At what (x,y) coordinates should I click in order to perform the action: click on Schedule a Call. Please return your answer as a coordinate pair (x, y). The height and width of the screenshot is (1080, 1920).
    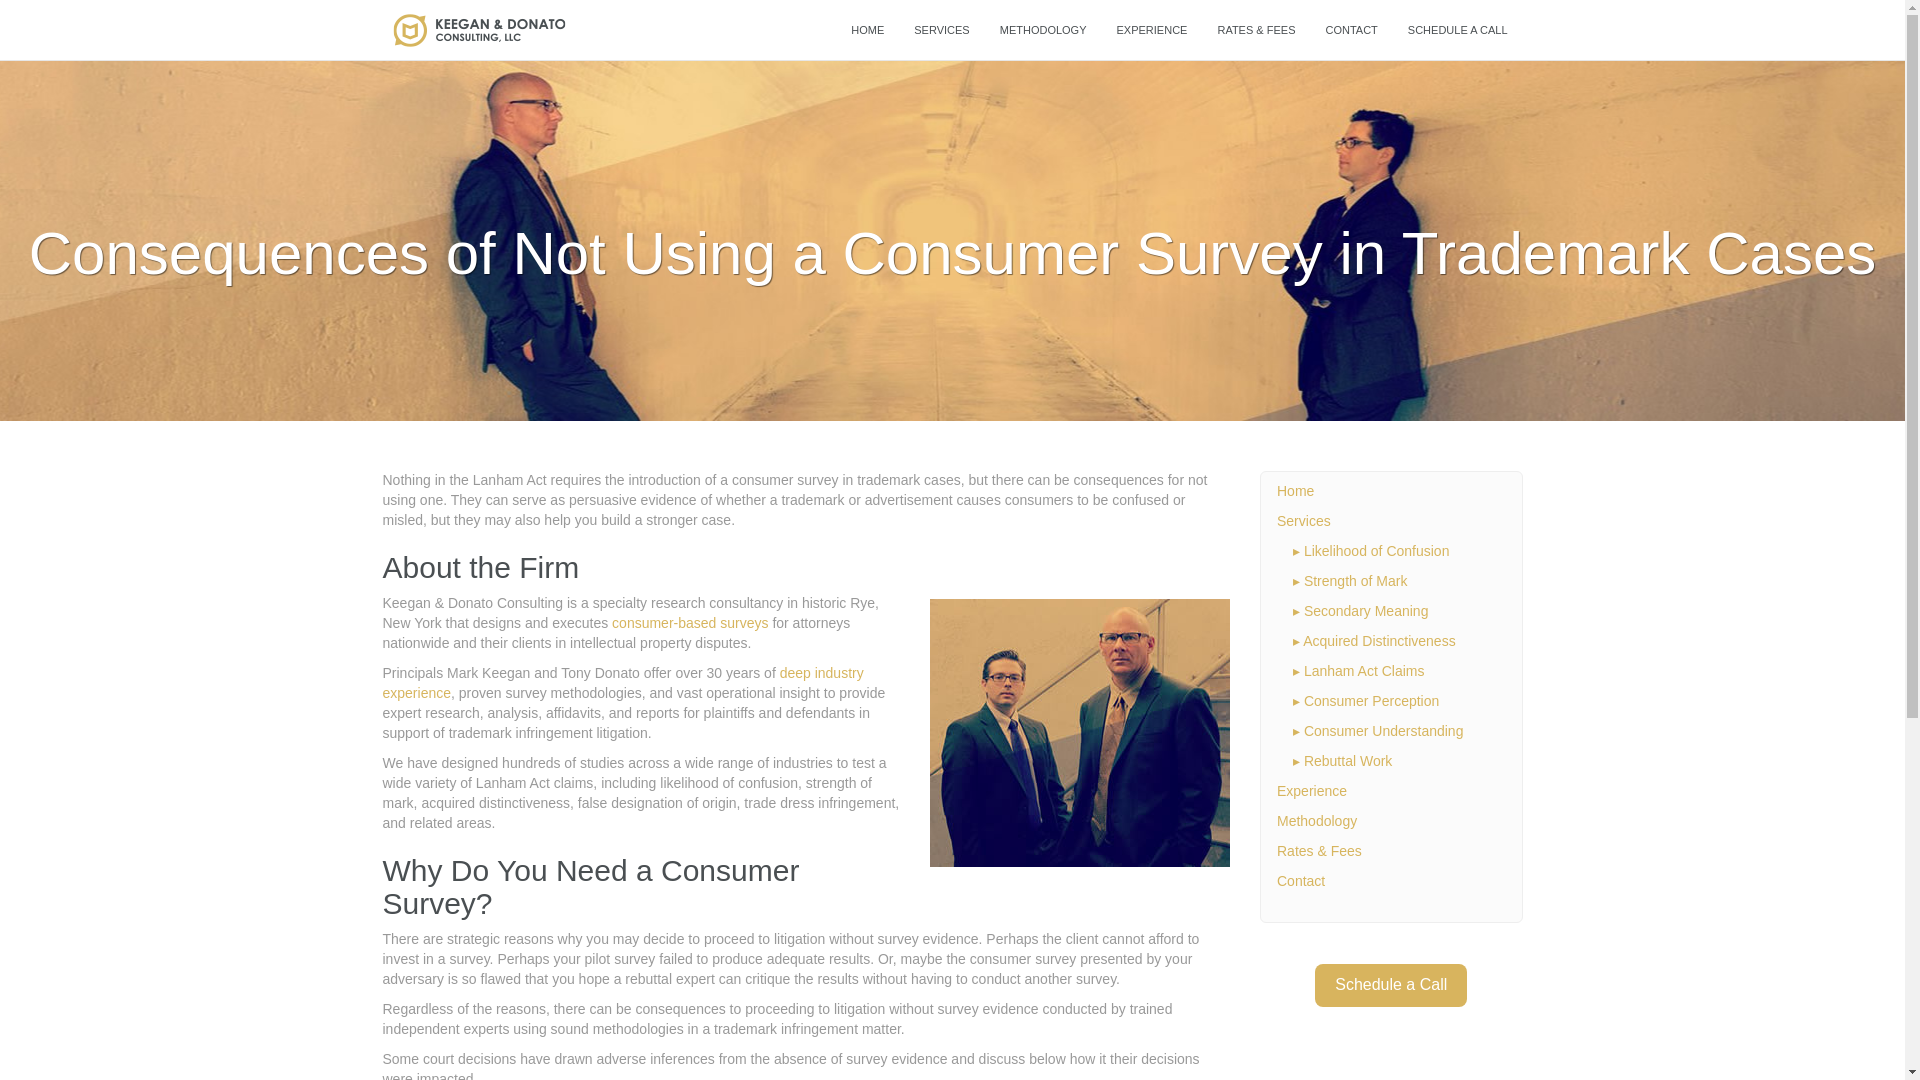
    Looking at the image, I should click on (1390, 985).